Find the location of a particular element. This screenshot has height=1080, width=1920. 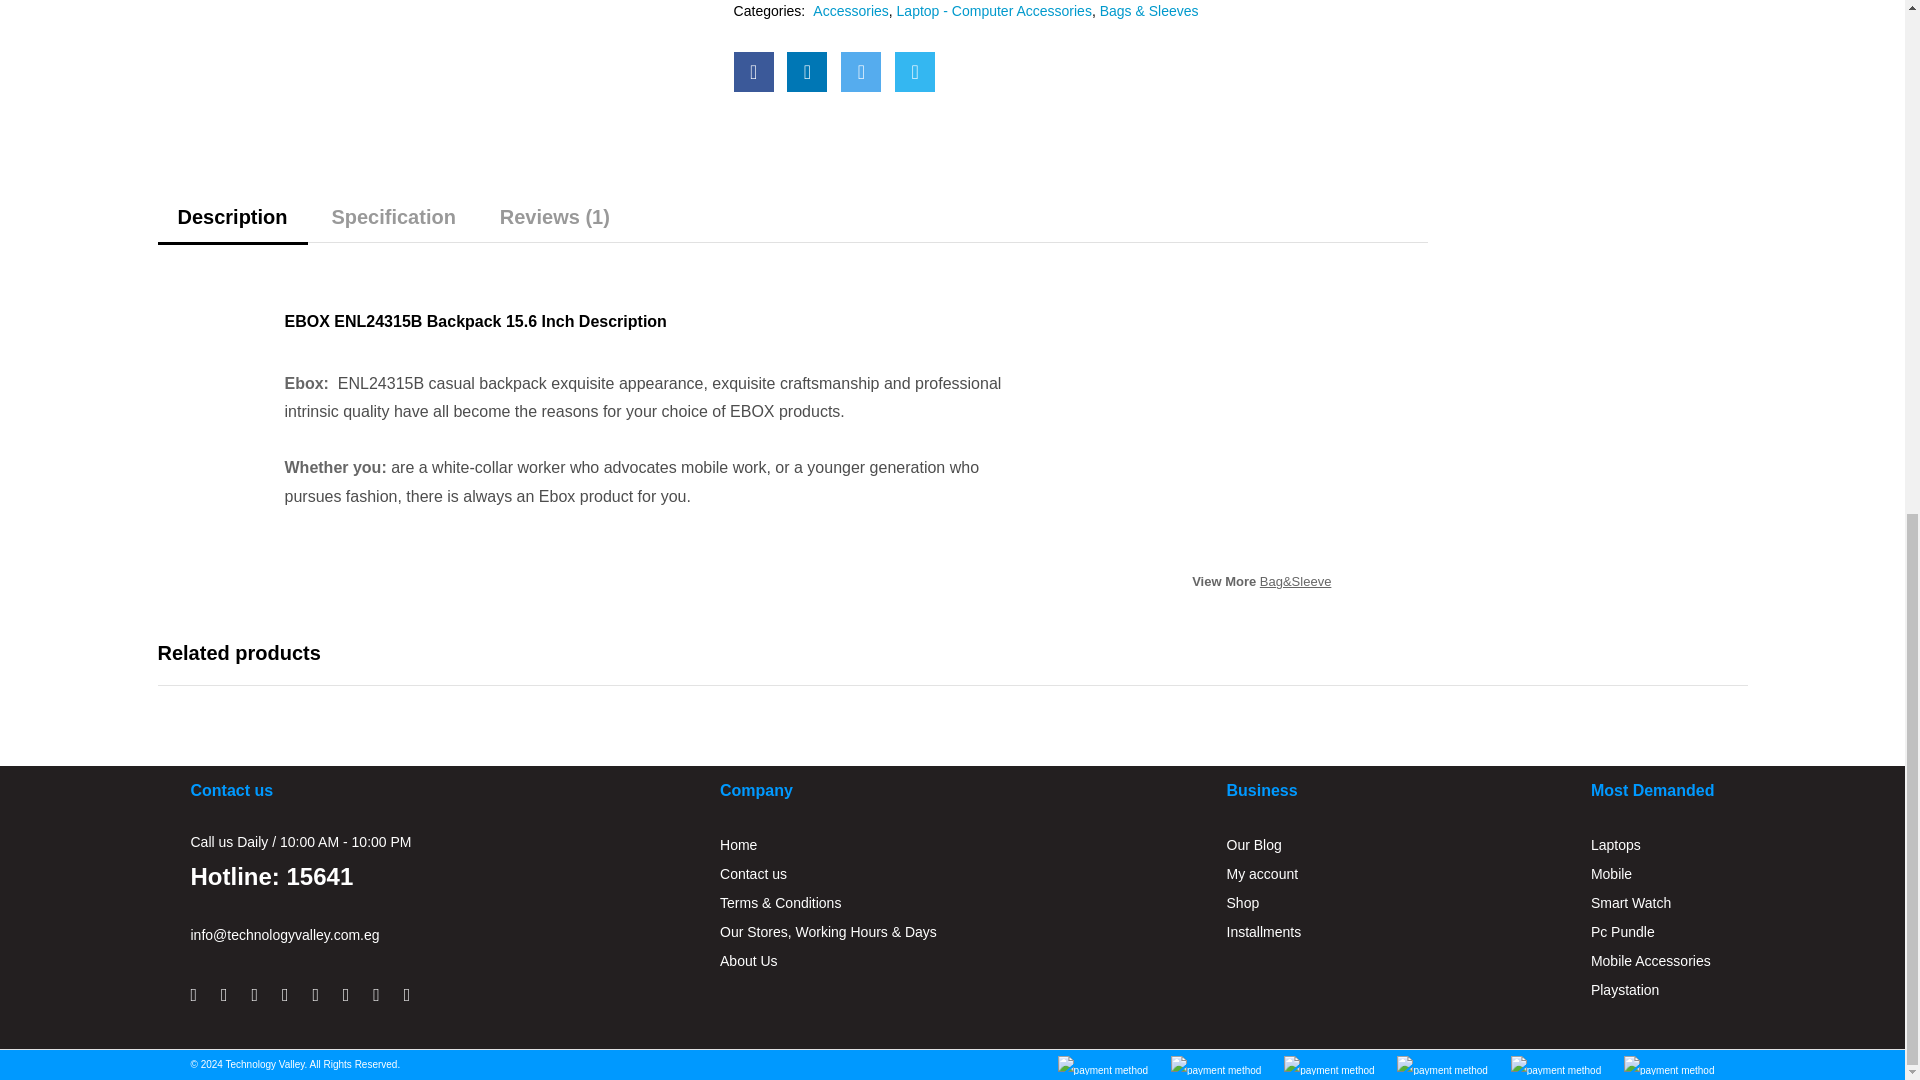

Share on WhatsApp is located at coordinates (914, 71).